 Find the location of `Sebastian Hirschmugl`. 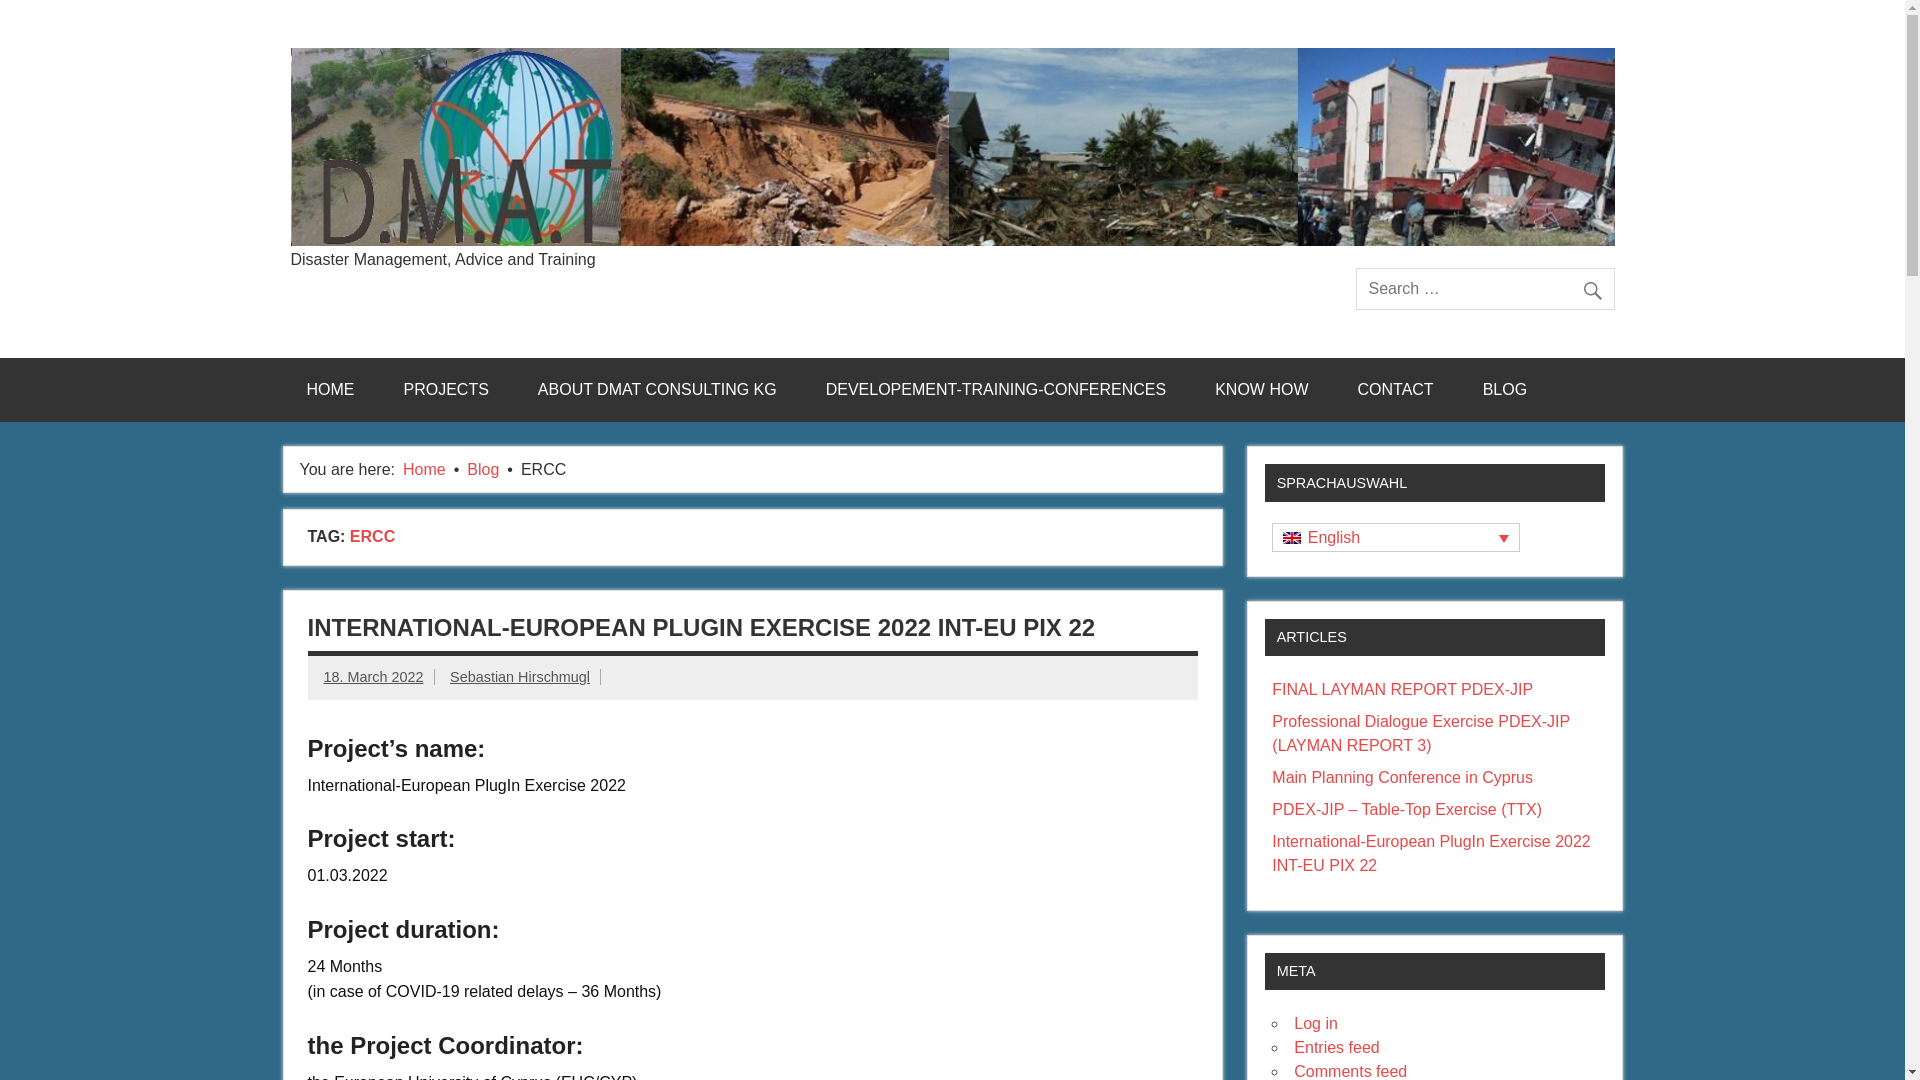

Sebastian Hirschmugl is located at coordinates (519, 676).